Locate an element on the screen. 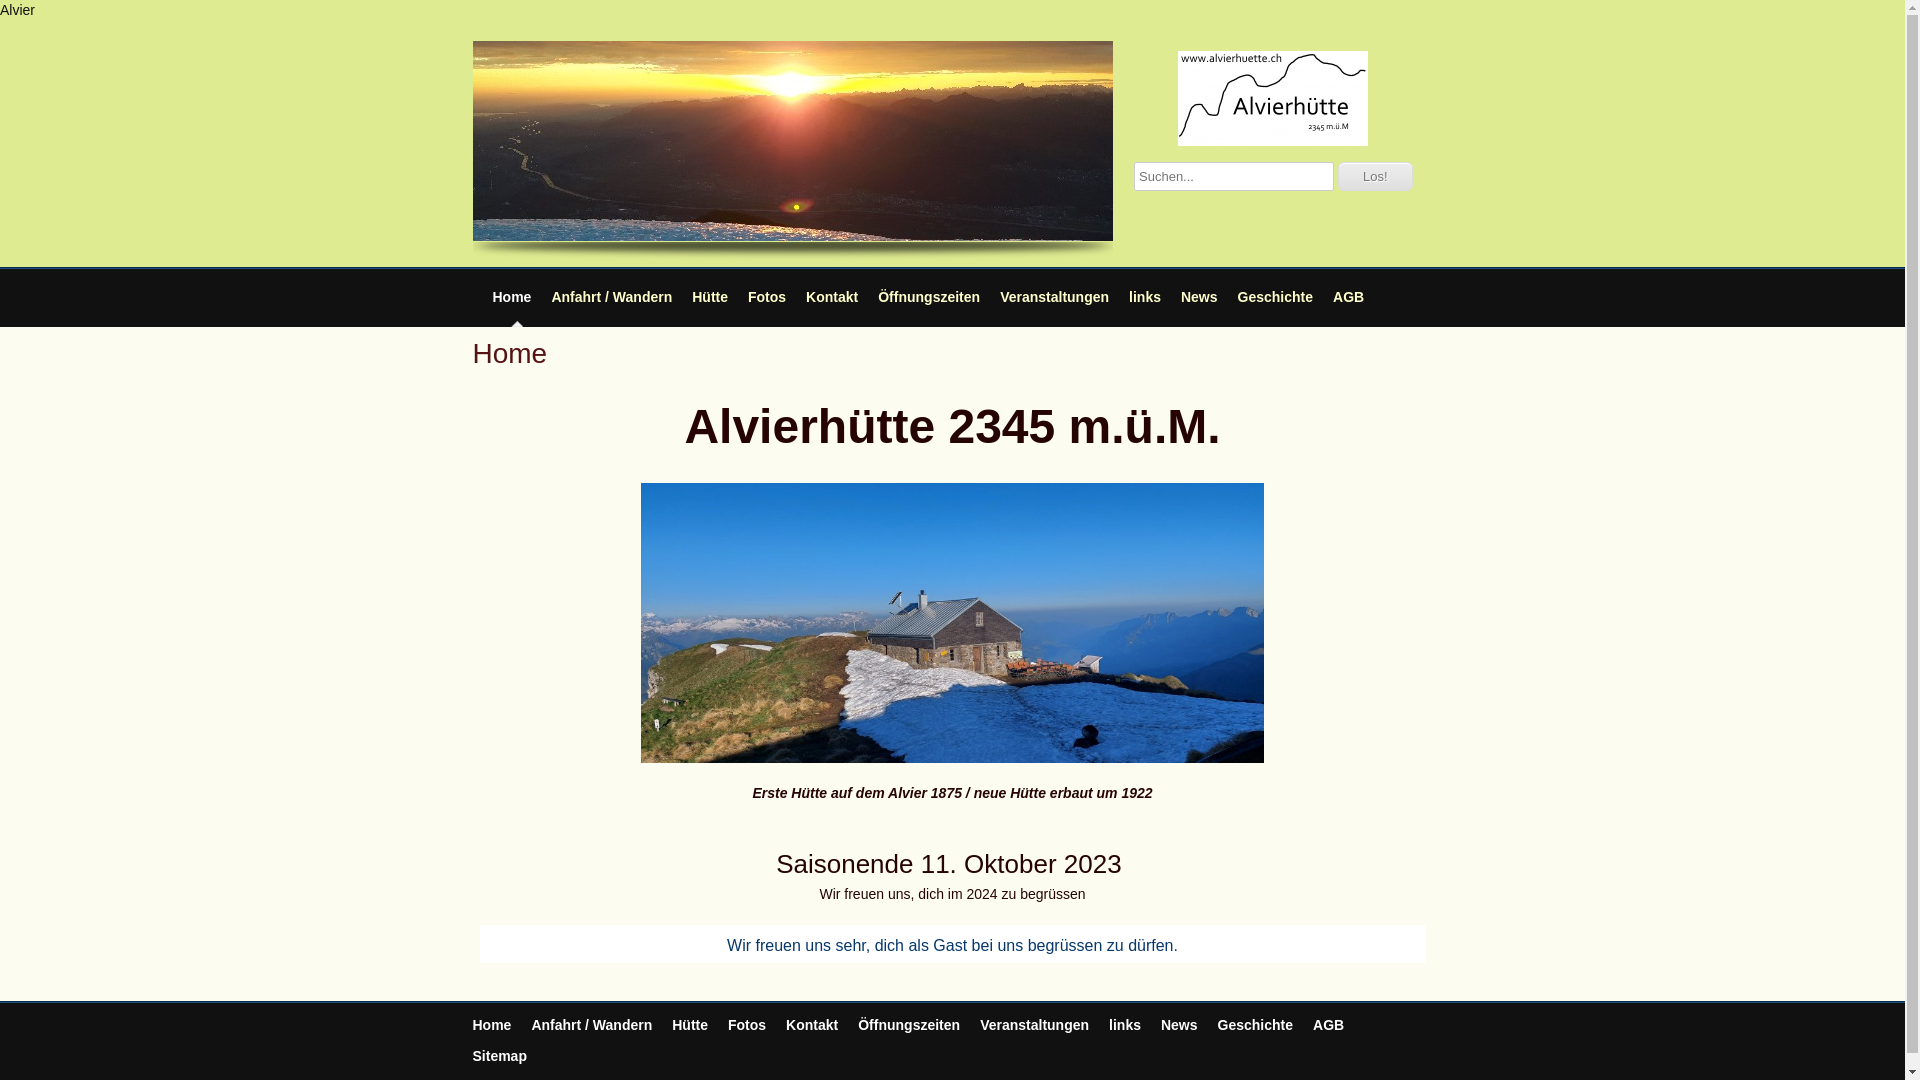 The height and width of the screenshot is (1080, 1920). Home is located at coordinates (492, 1025).